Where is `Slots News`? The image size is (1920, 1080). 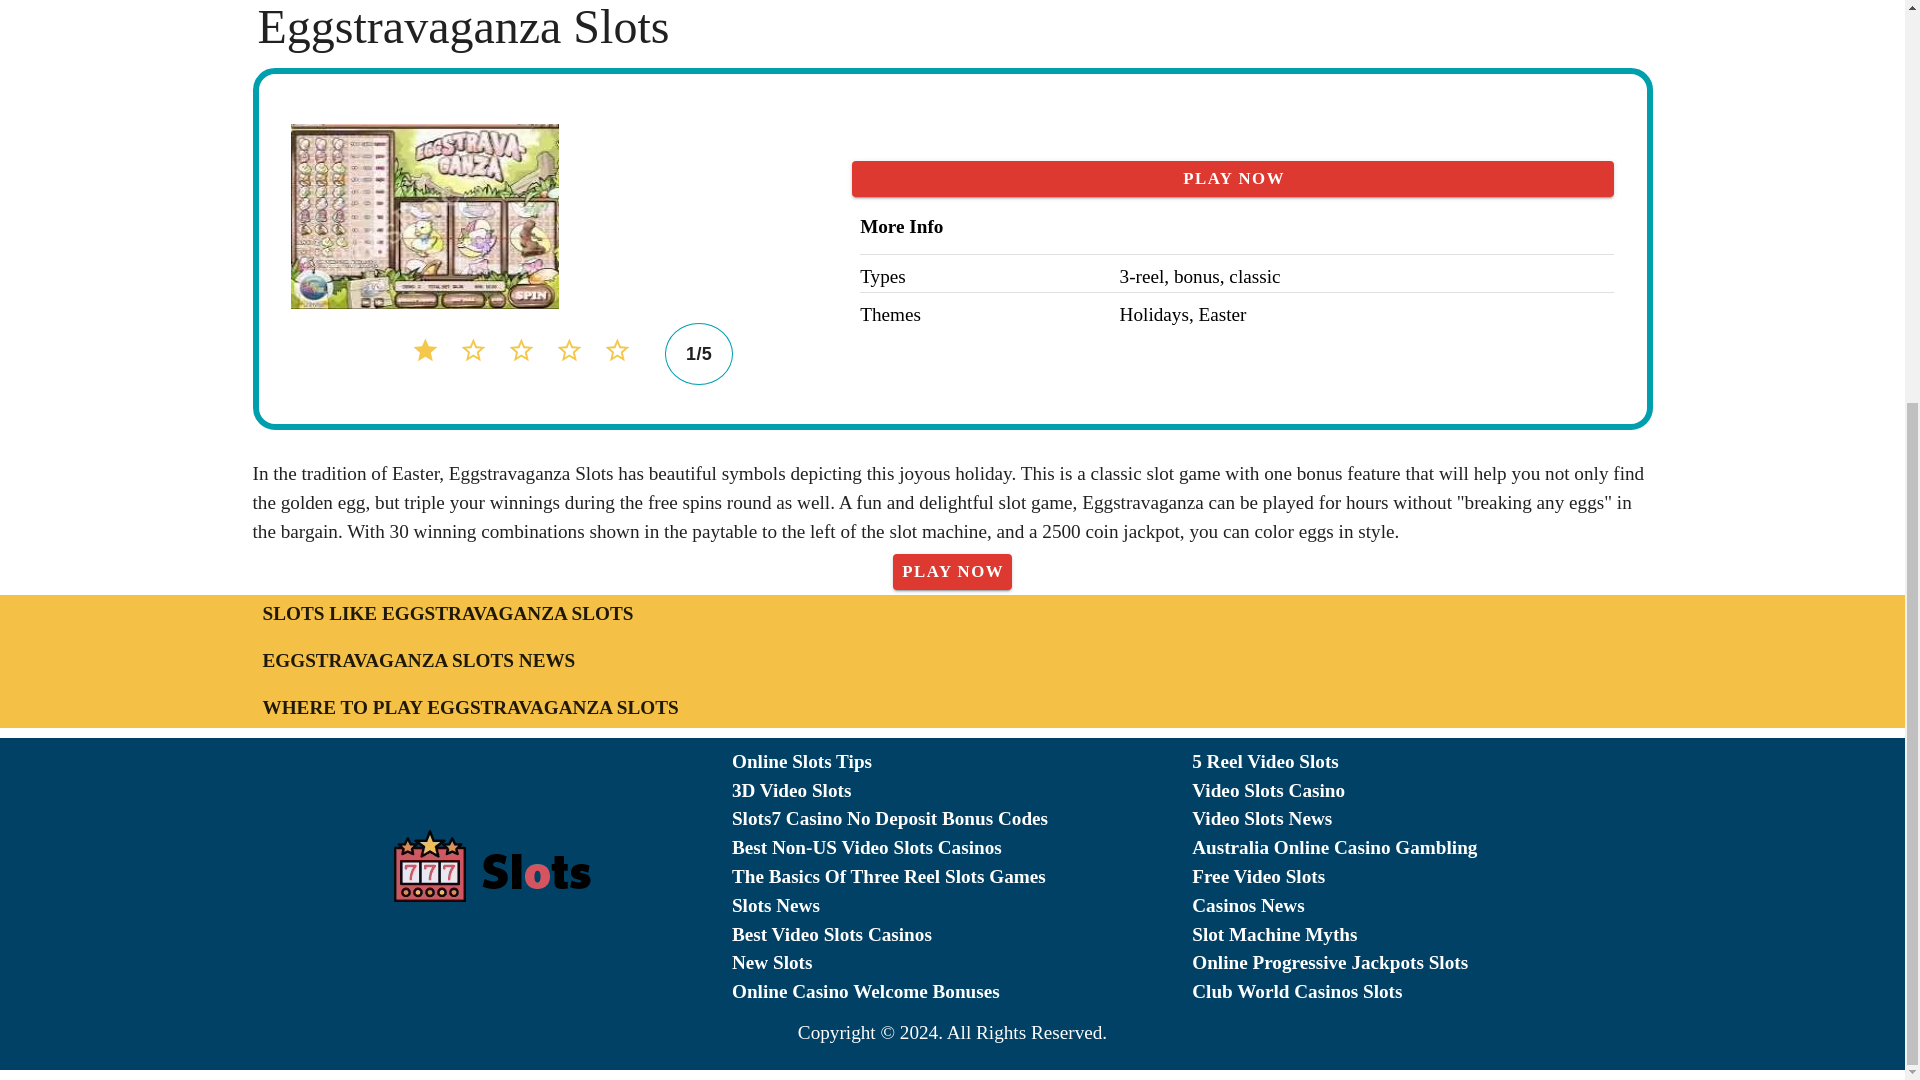 Slots News is located at coordinates (962, 906).